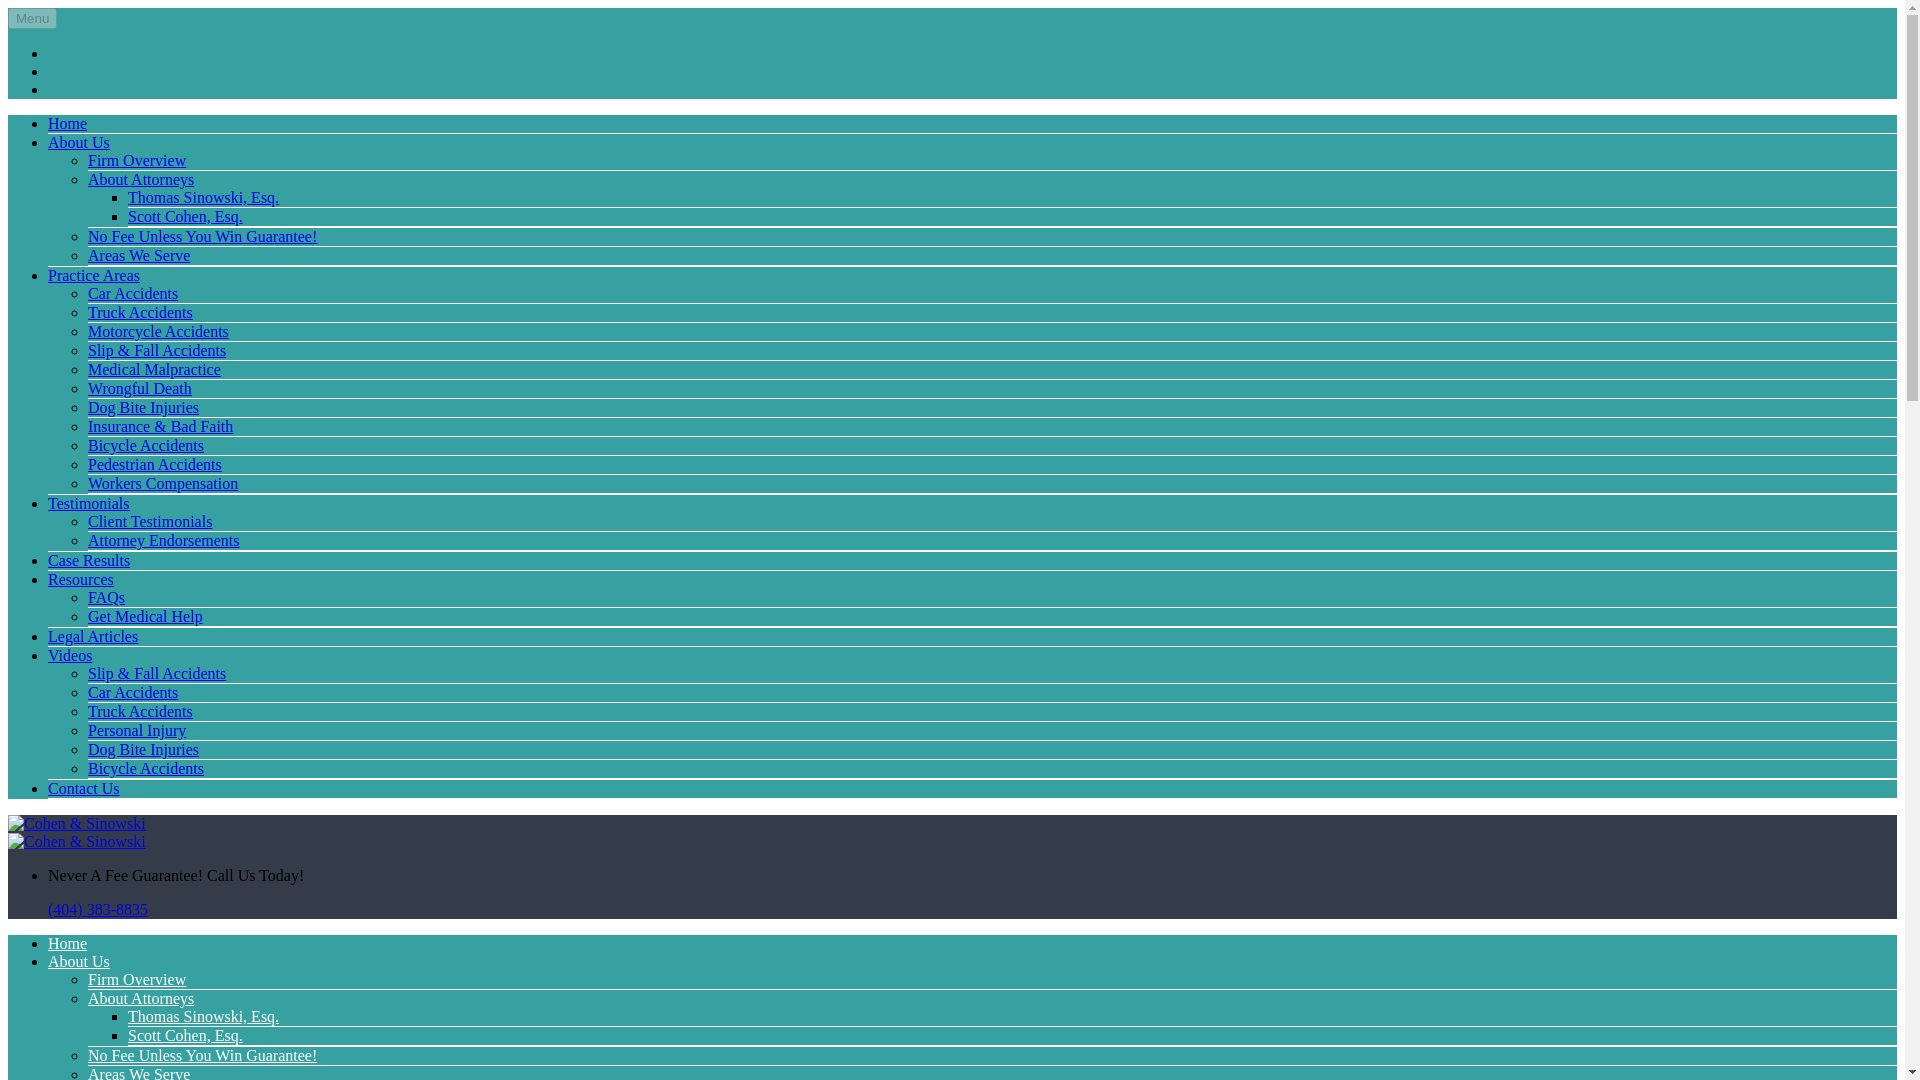  What do you see at coordinates (32, 18) in the screenshot?
I see `Menu` at bounding box center [32, 18].